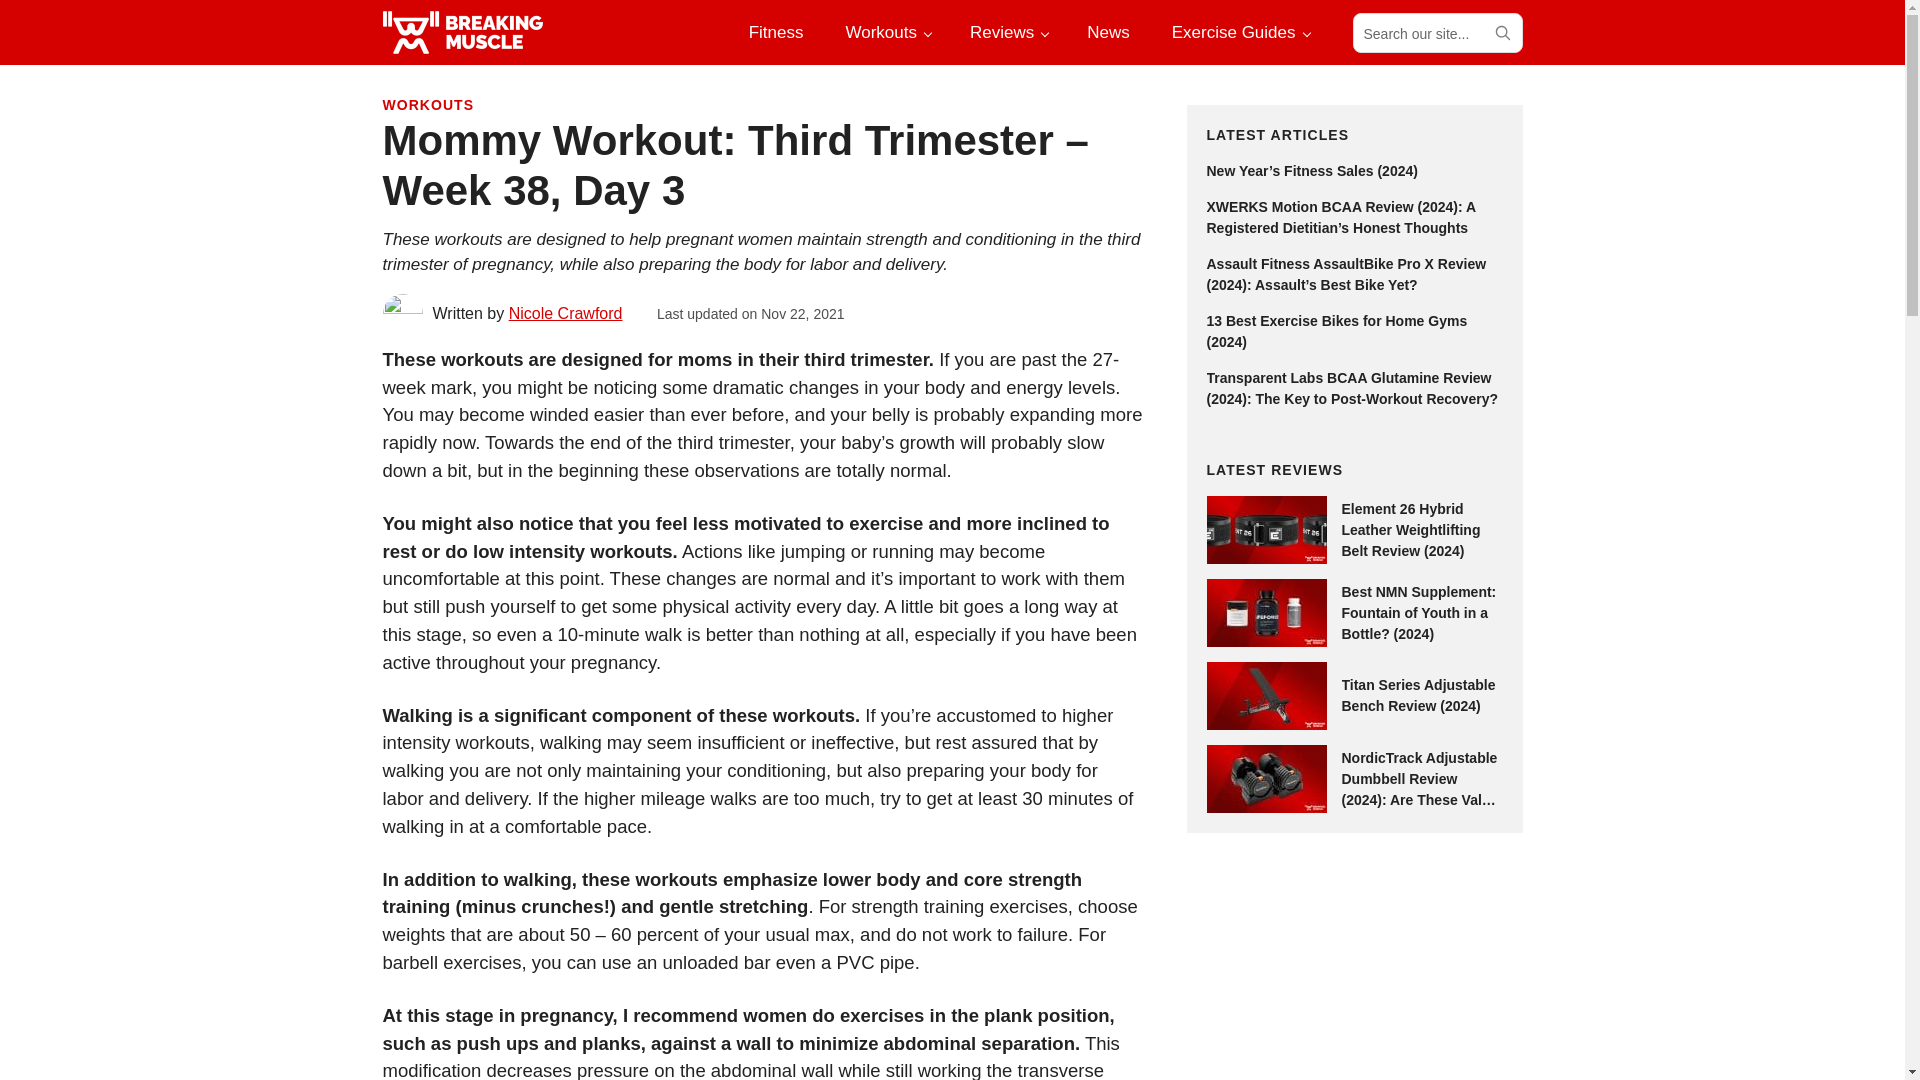 The image size is (1920, 1080). Describe the element at coordinates (1008, 32) in the screenshot. I see `Reviews` at that location.